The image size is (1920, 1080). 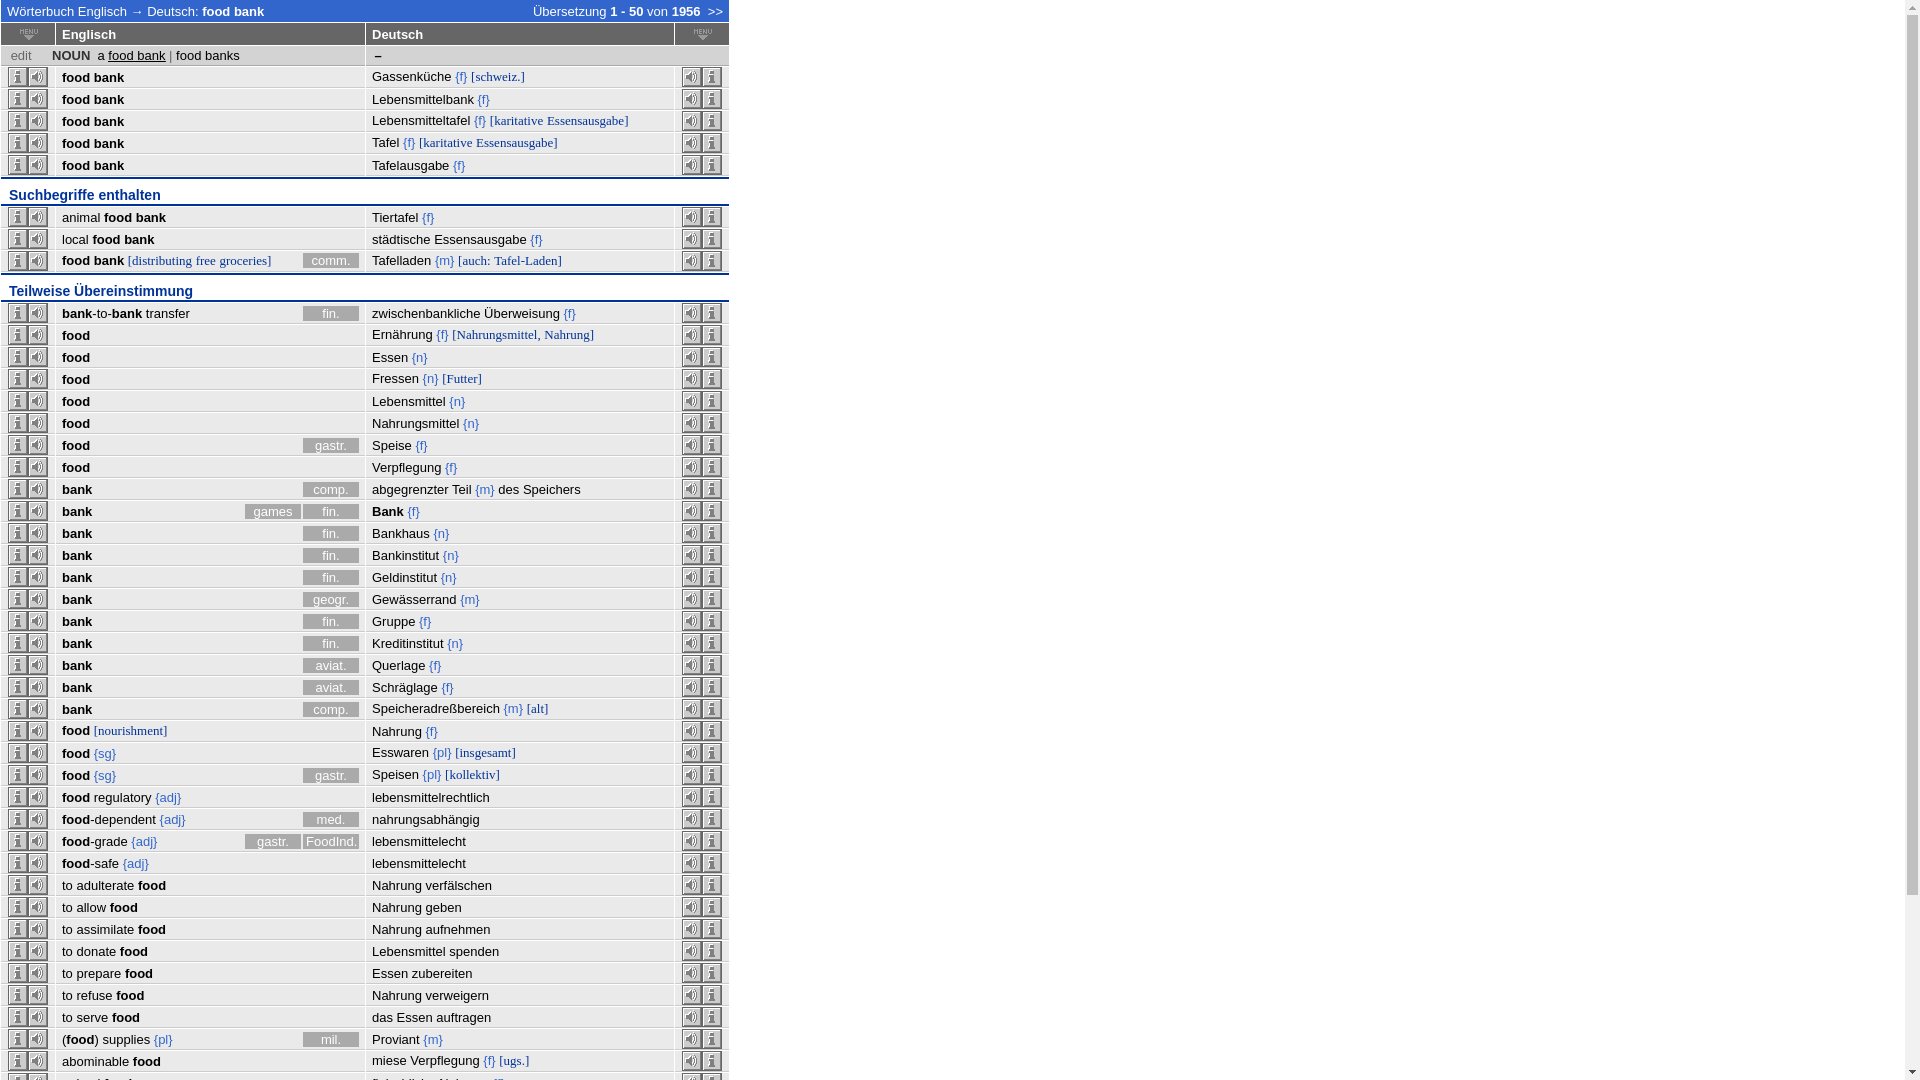 I want to click on [karitative, so click(x=516, y=120).